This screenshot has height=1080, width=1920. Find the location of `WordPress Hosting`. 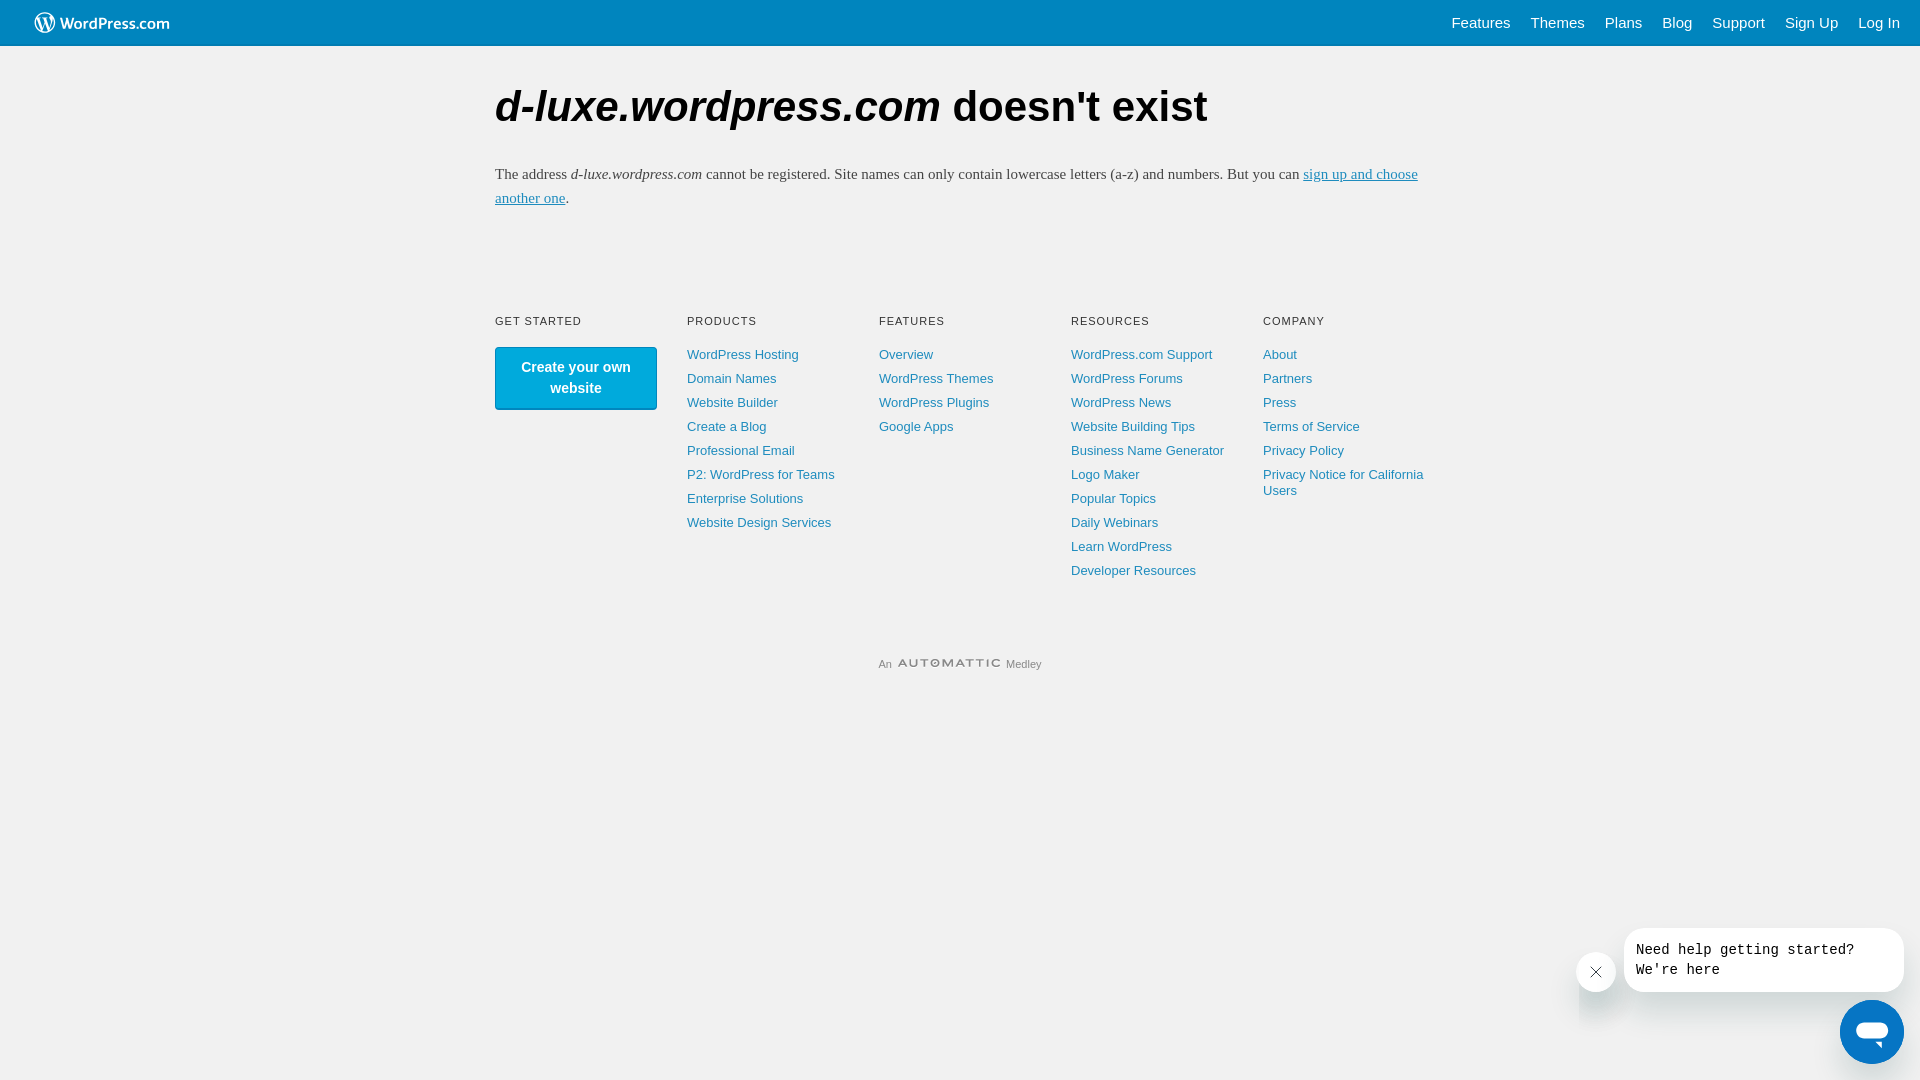

WordPress Hosting is located at coordinates (743, 354).